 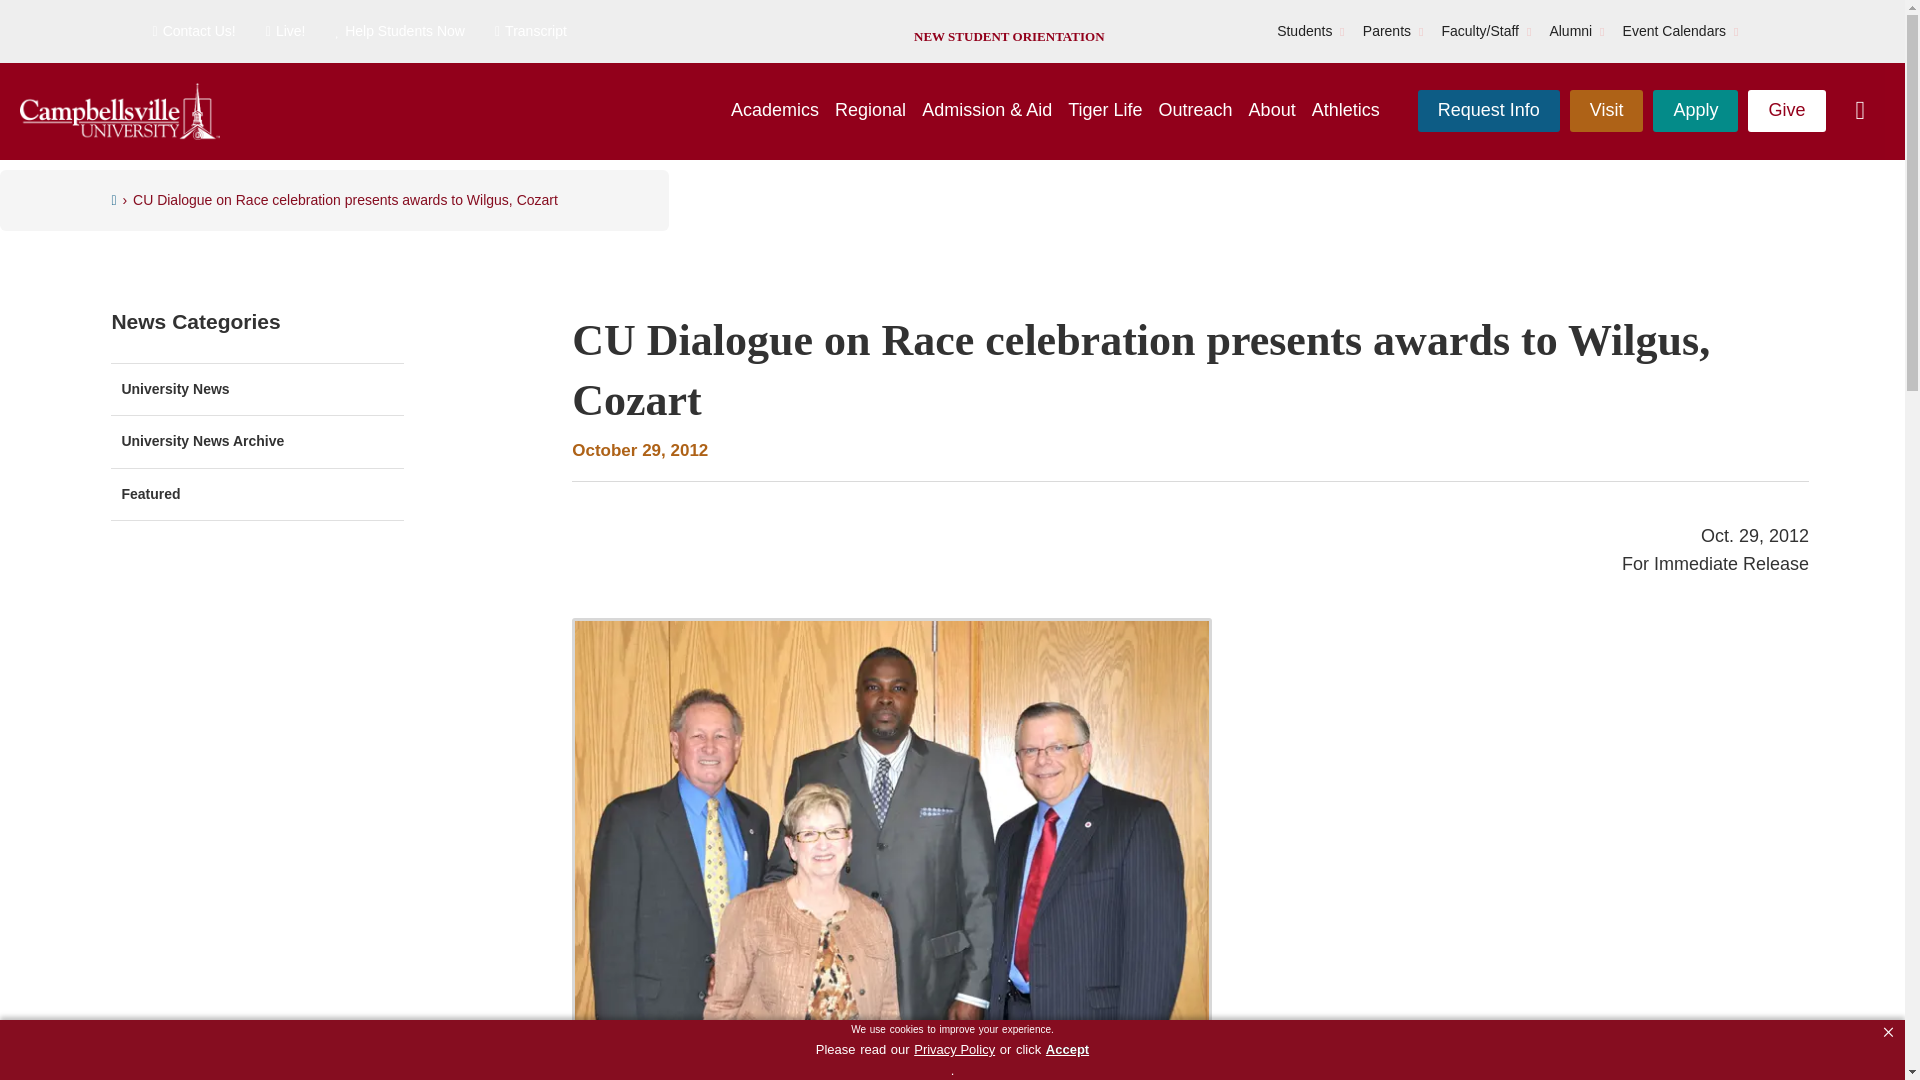 I want to click on Help Students Now, so click(x=399, y=32).